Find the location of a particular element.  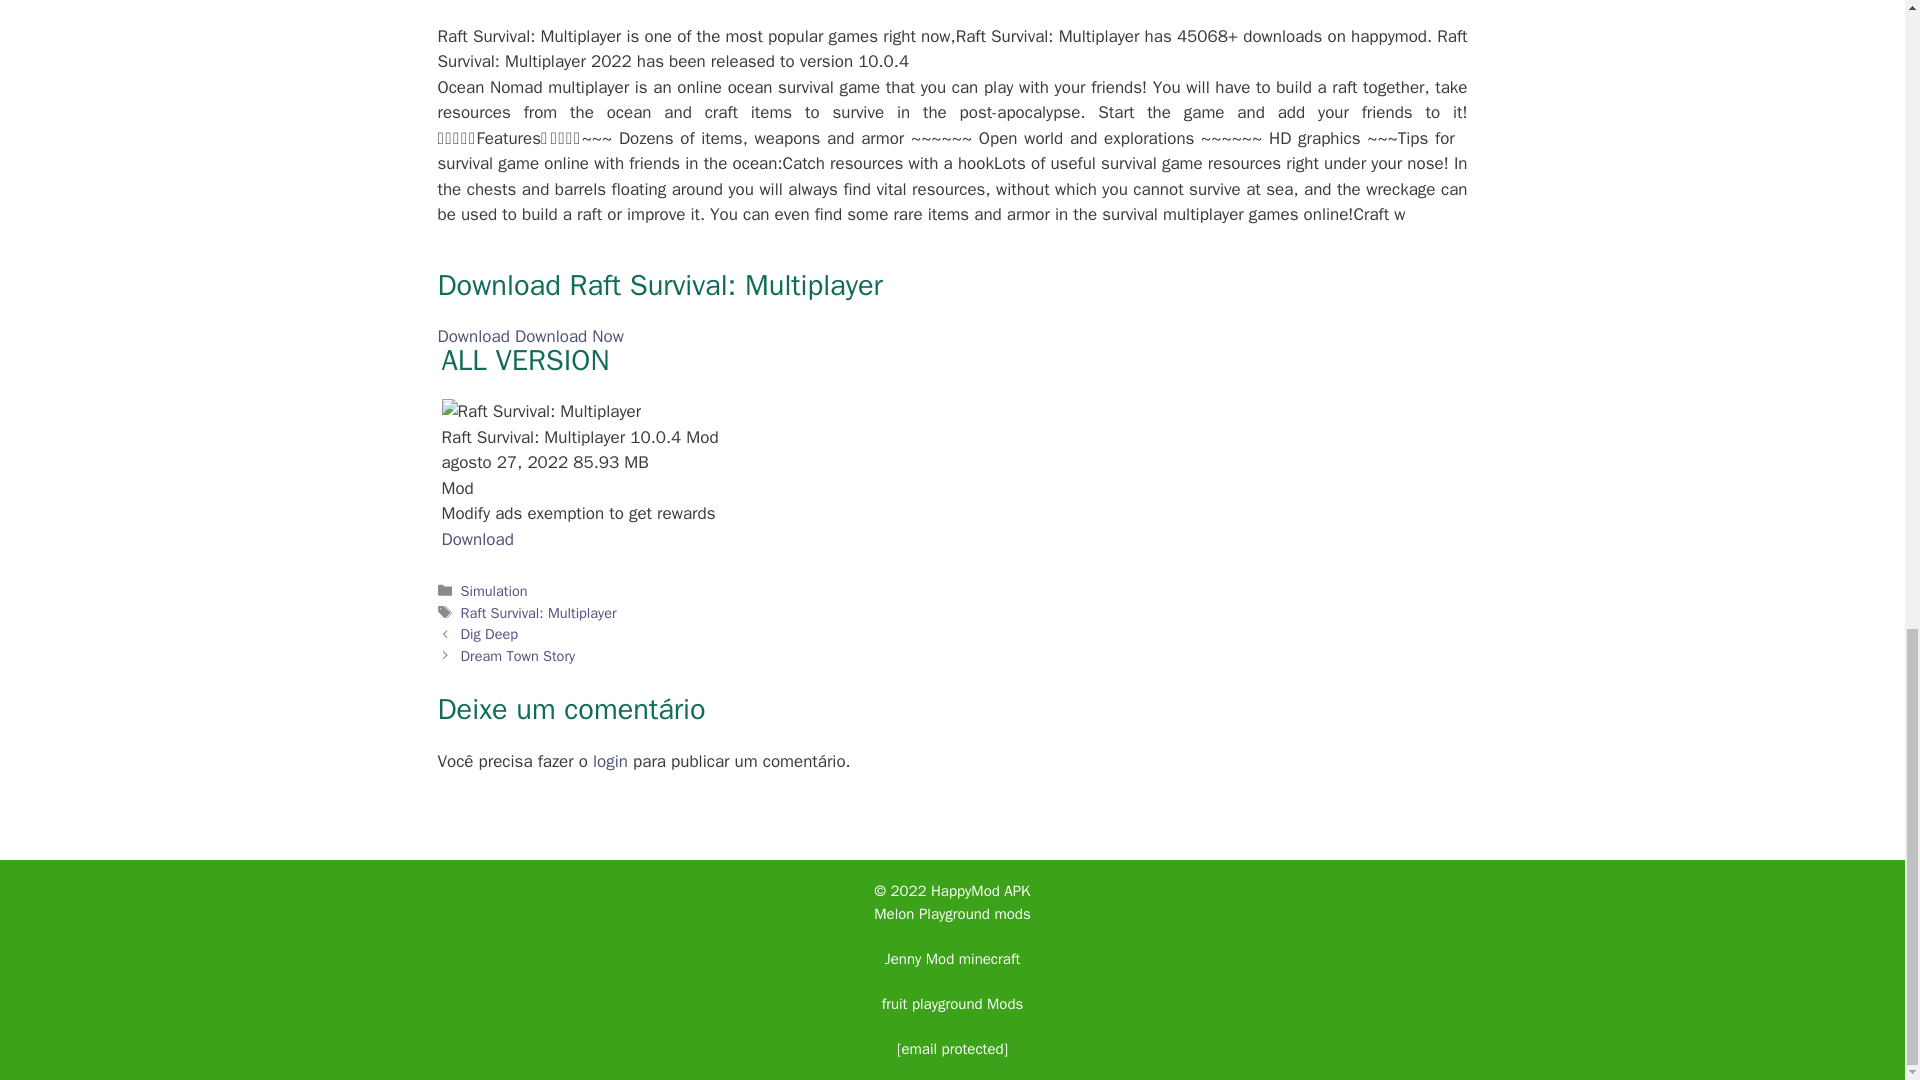

Raft Survival: Multiplayer is located at coordinates (538, 612).